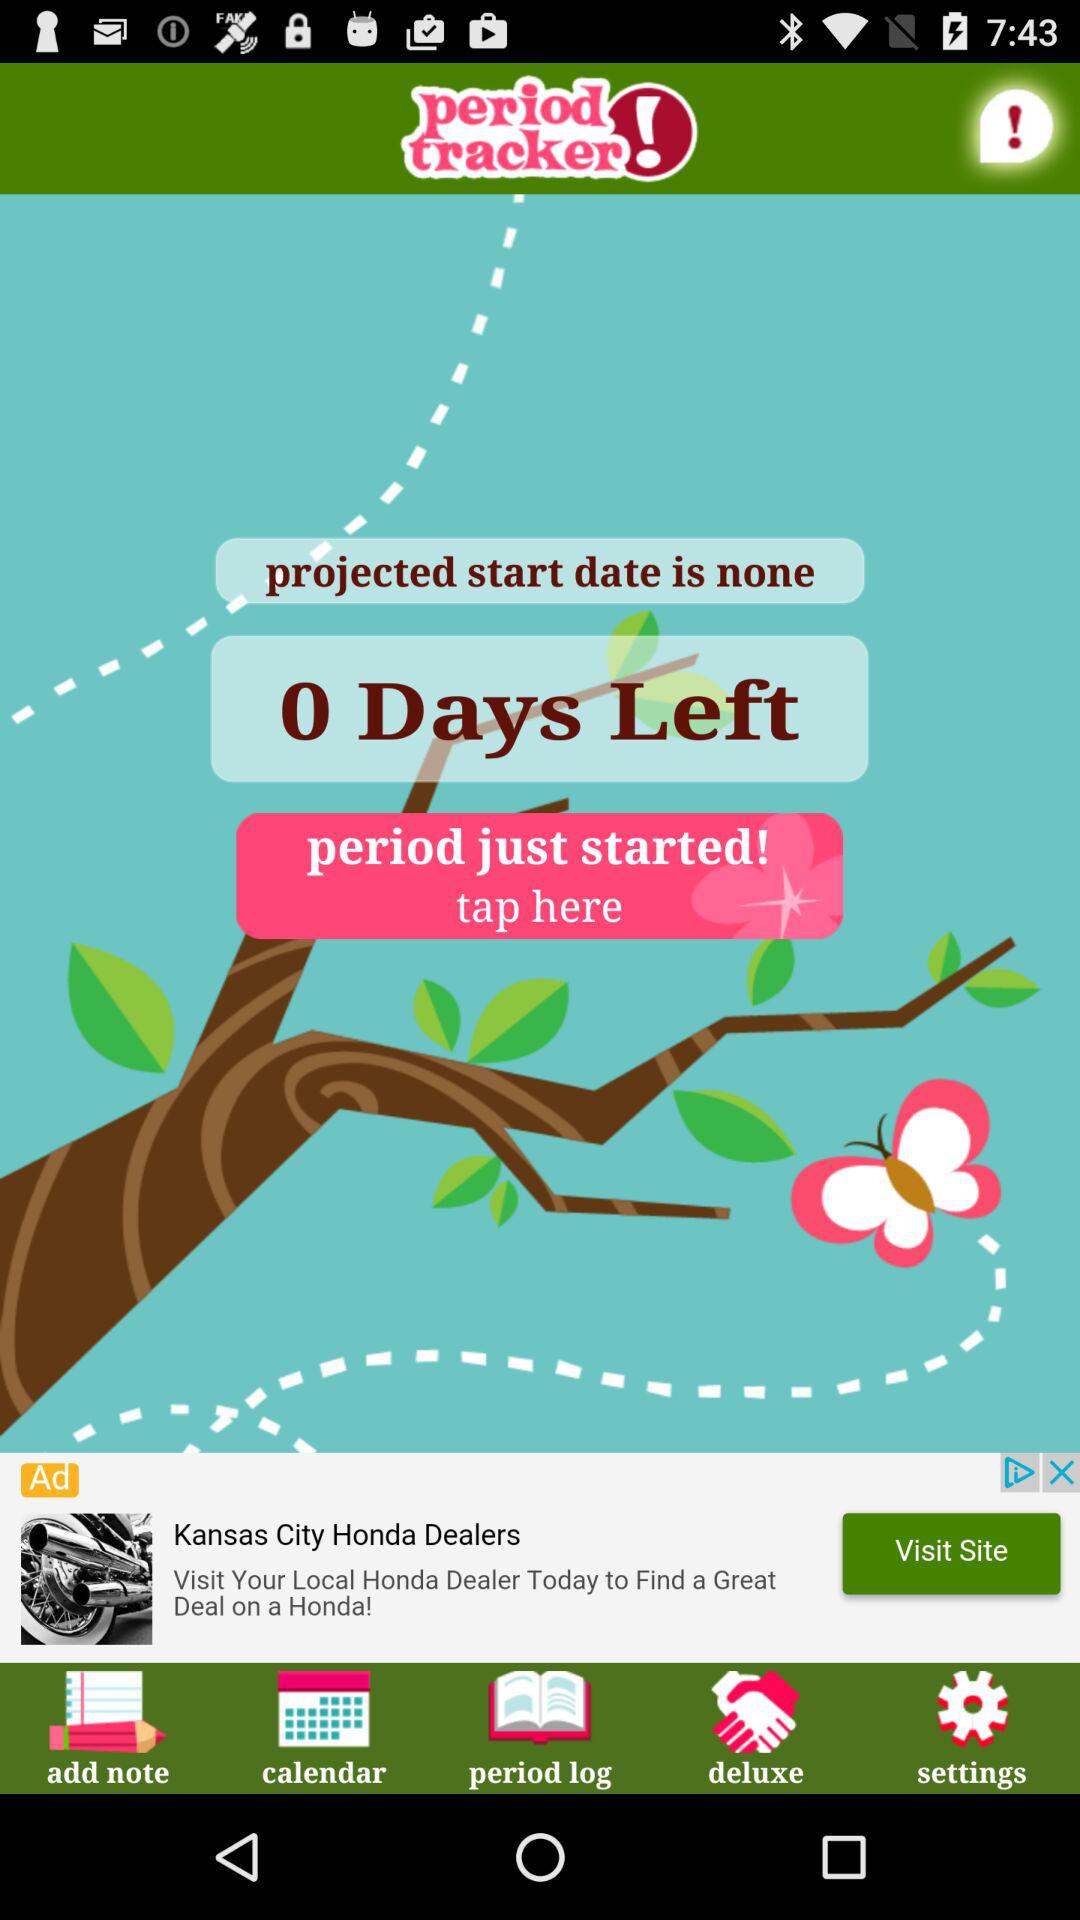 This screenshot has height=1920, width=1080. What do you see at coordinates (540, 1557) in the screenshot?
I see `advertisement` at bounding box center [540, 1557].